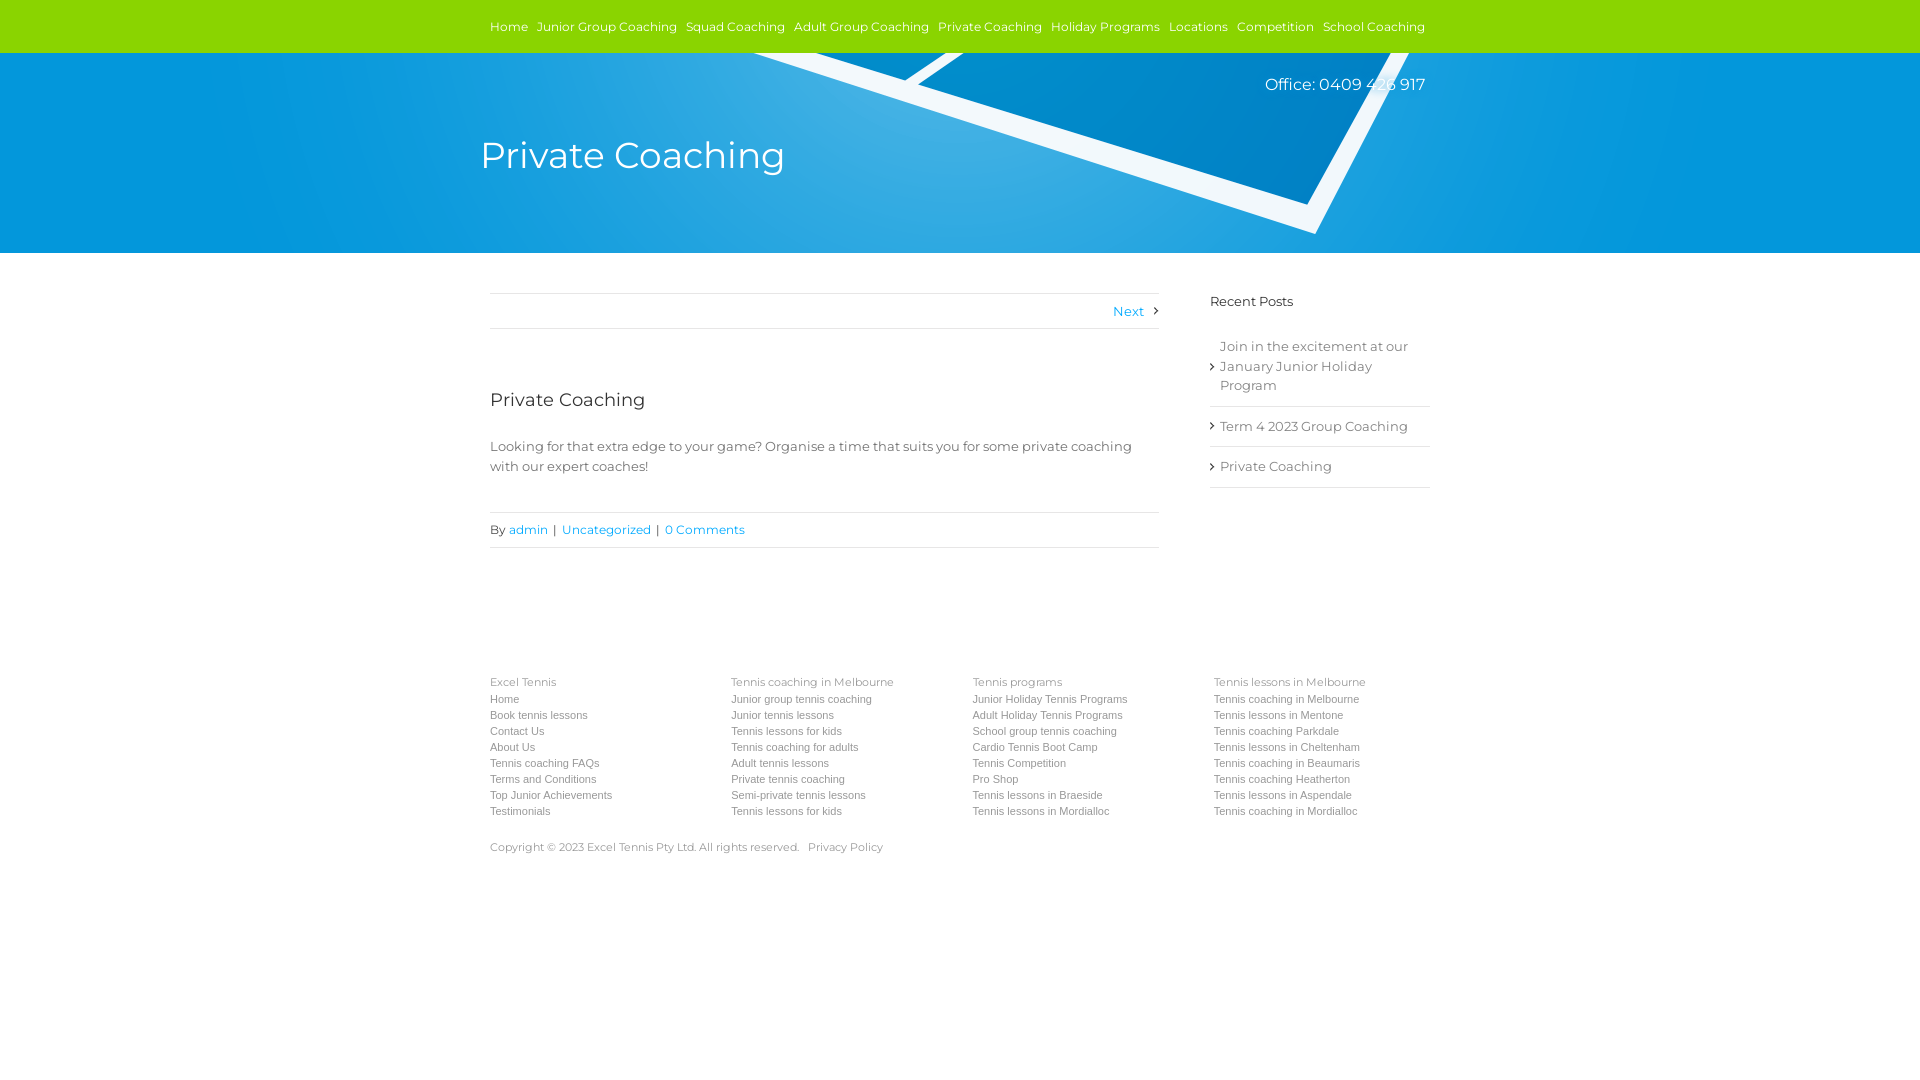 This screenshot has height=1080, width=1920. What do you see at coordinates (1286, 811) in the screenshot?
I see `Tennis coaching in Mordialloc` at bounding box center [1286, 811].